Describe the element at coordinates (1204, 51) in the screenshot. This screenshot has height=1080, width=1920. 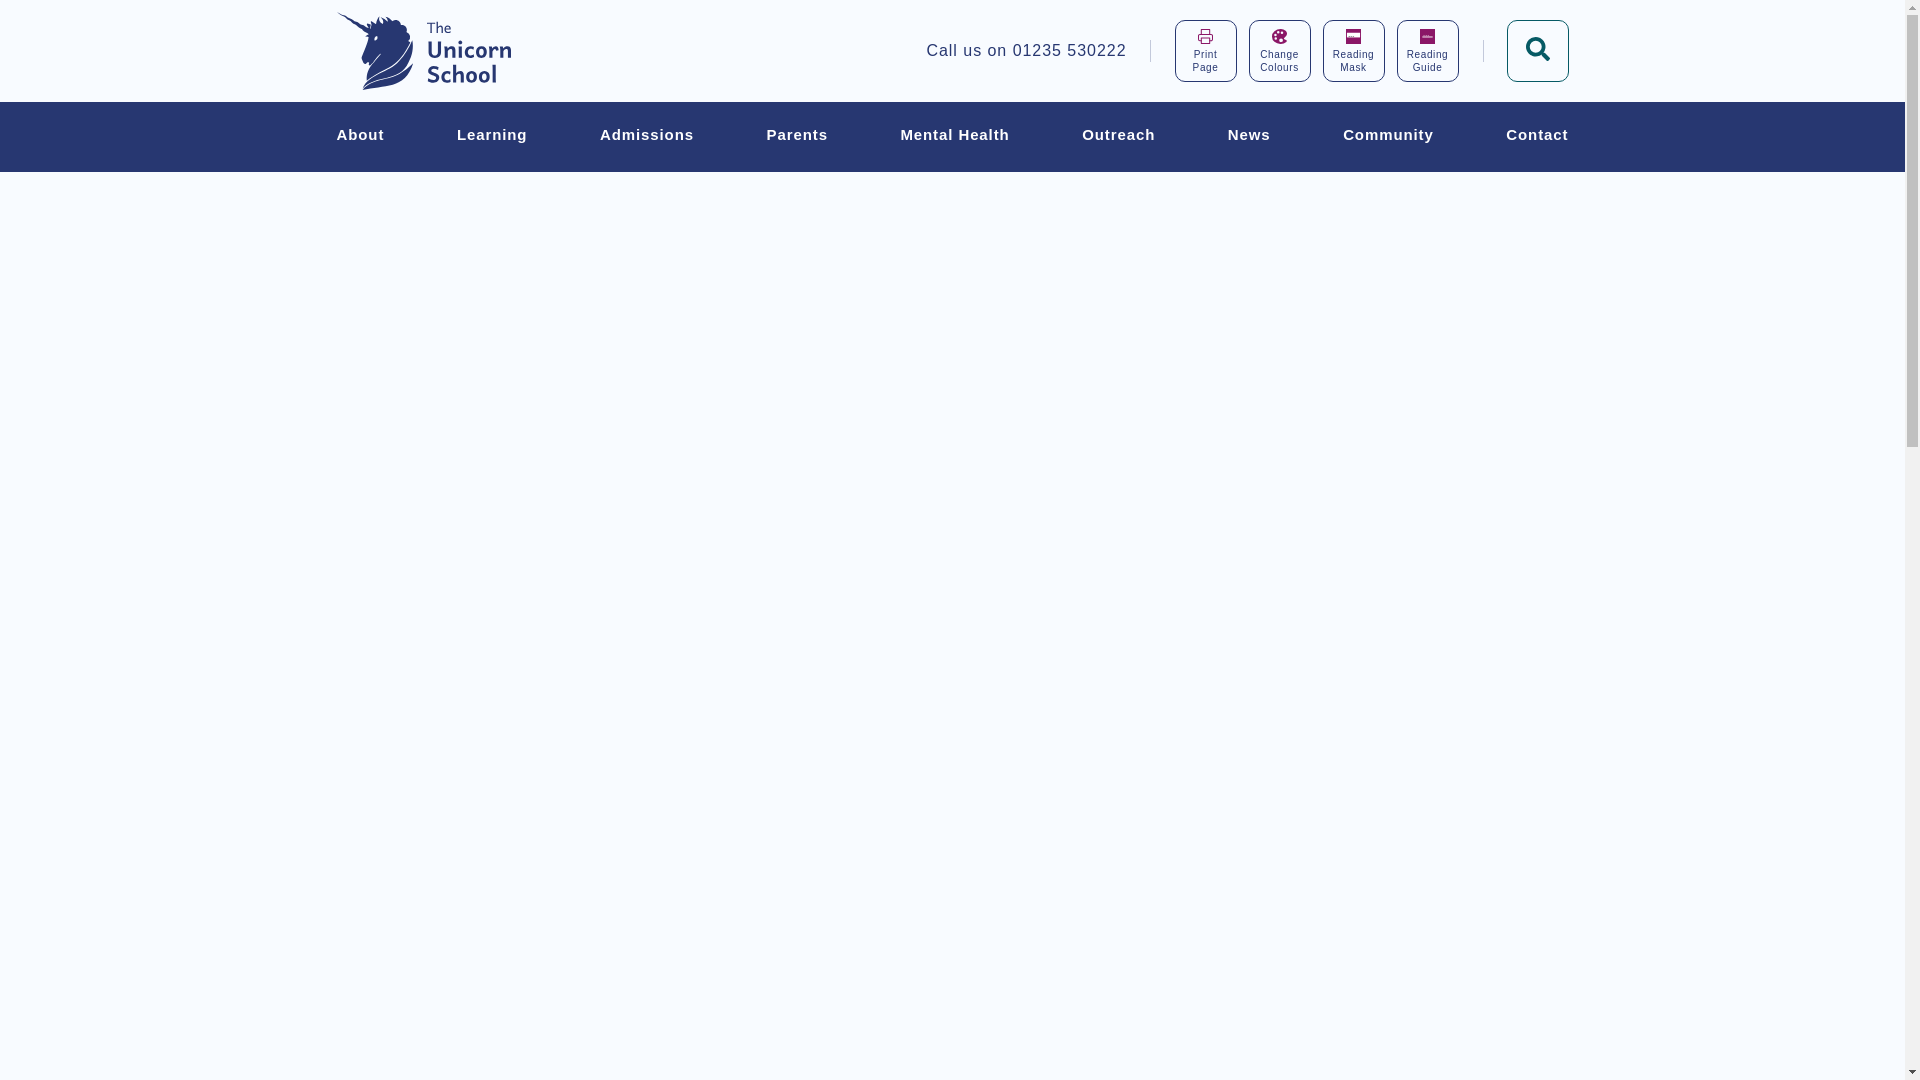
I see `Change Colours` at that location.